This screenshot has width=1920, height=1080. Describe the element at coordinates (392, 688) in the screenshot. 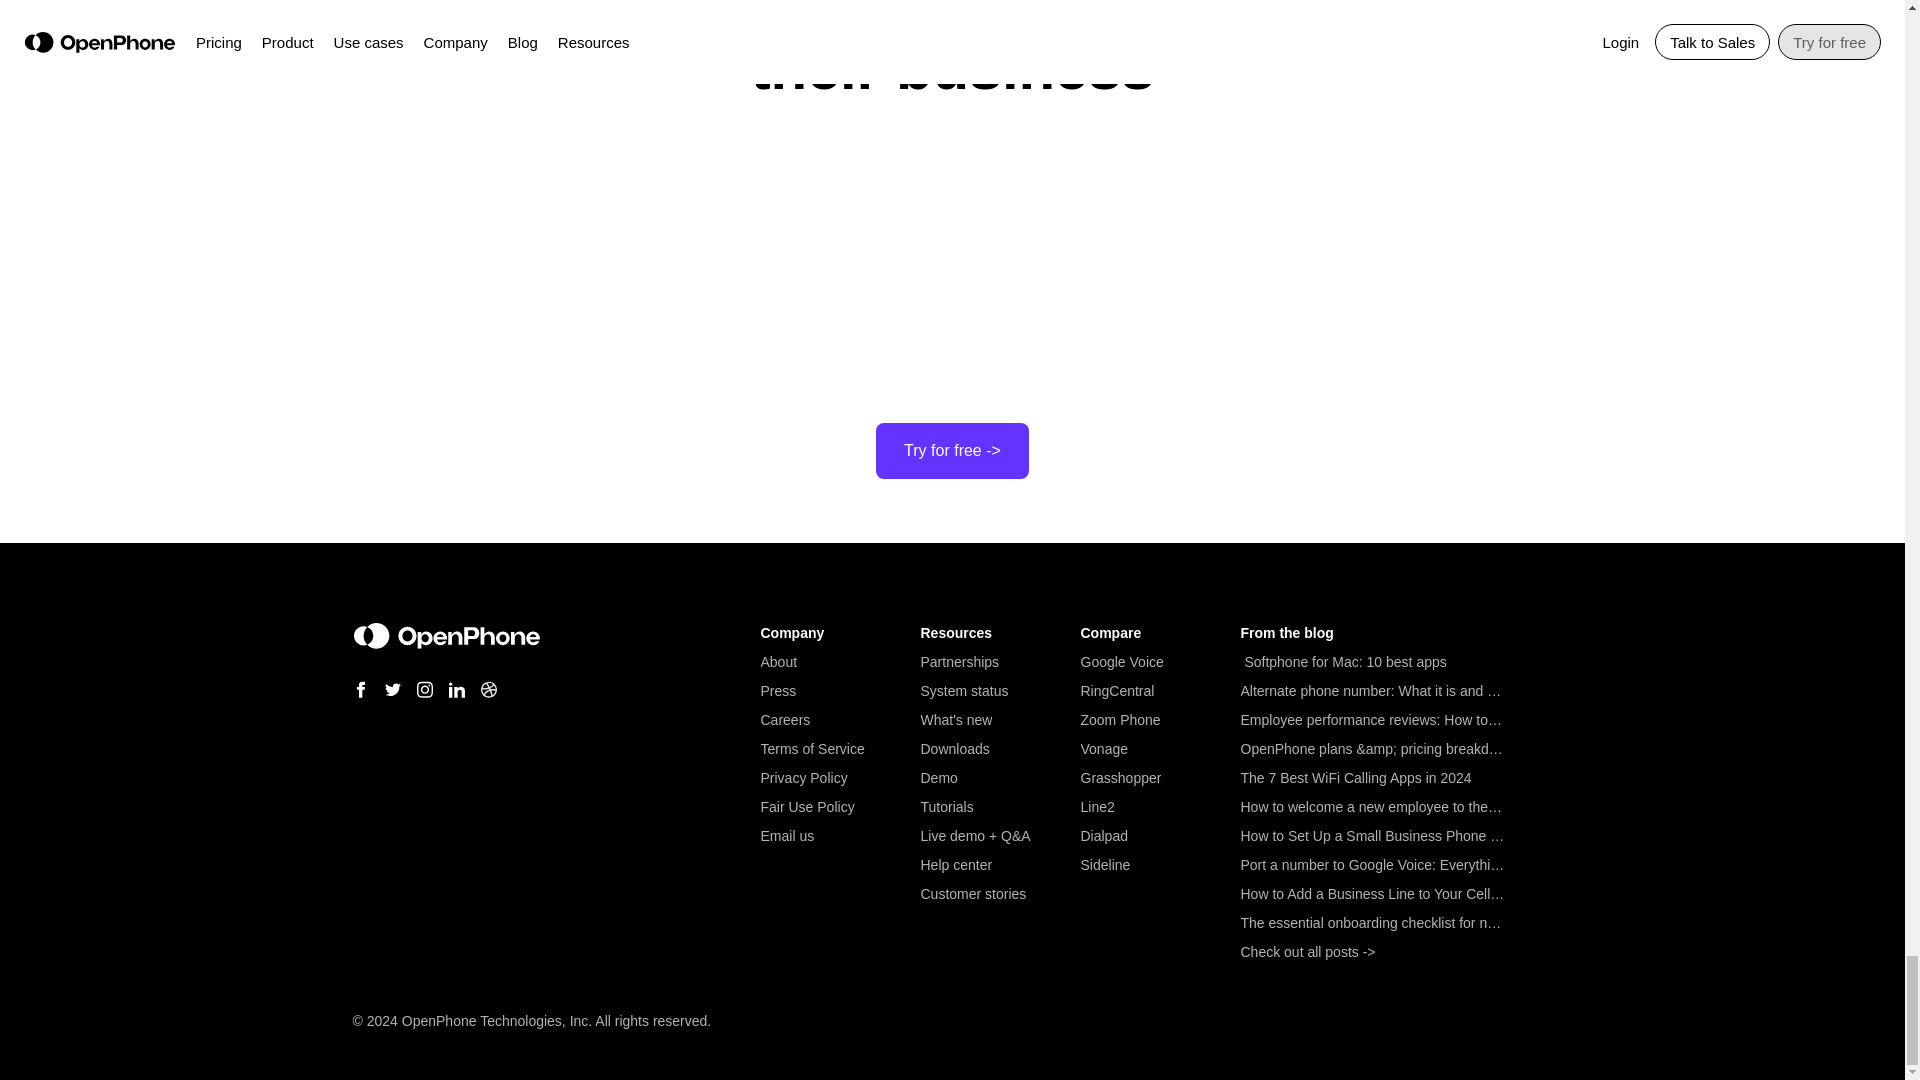

I see `Twitter` at that location.